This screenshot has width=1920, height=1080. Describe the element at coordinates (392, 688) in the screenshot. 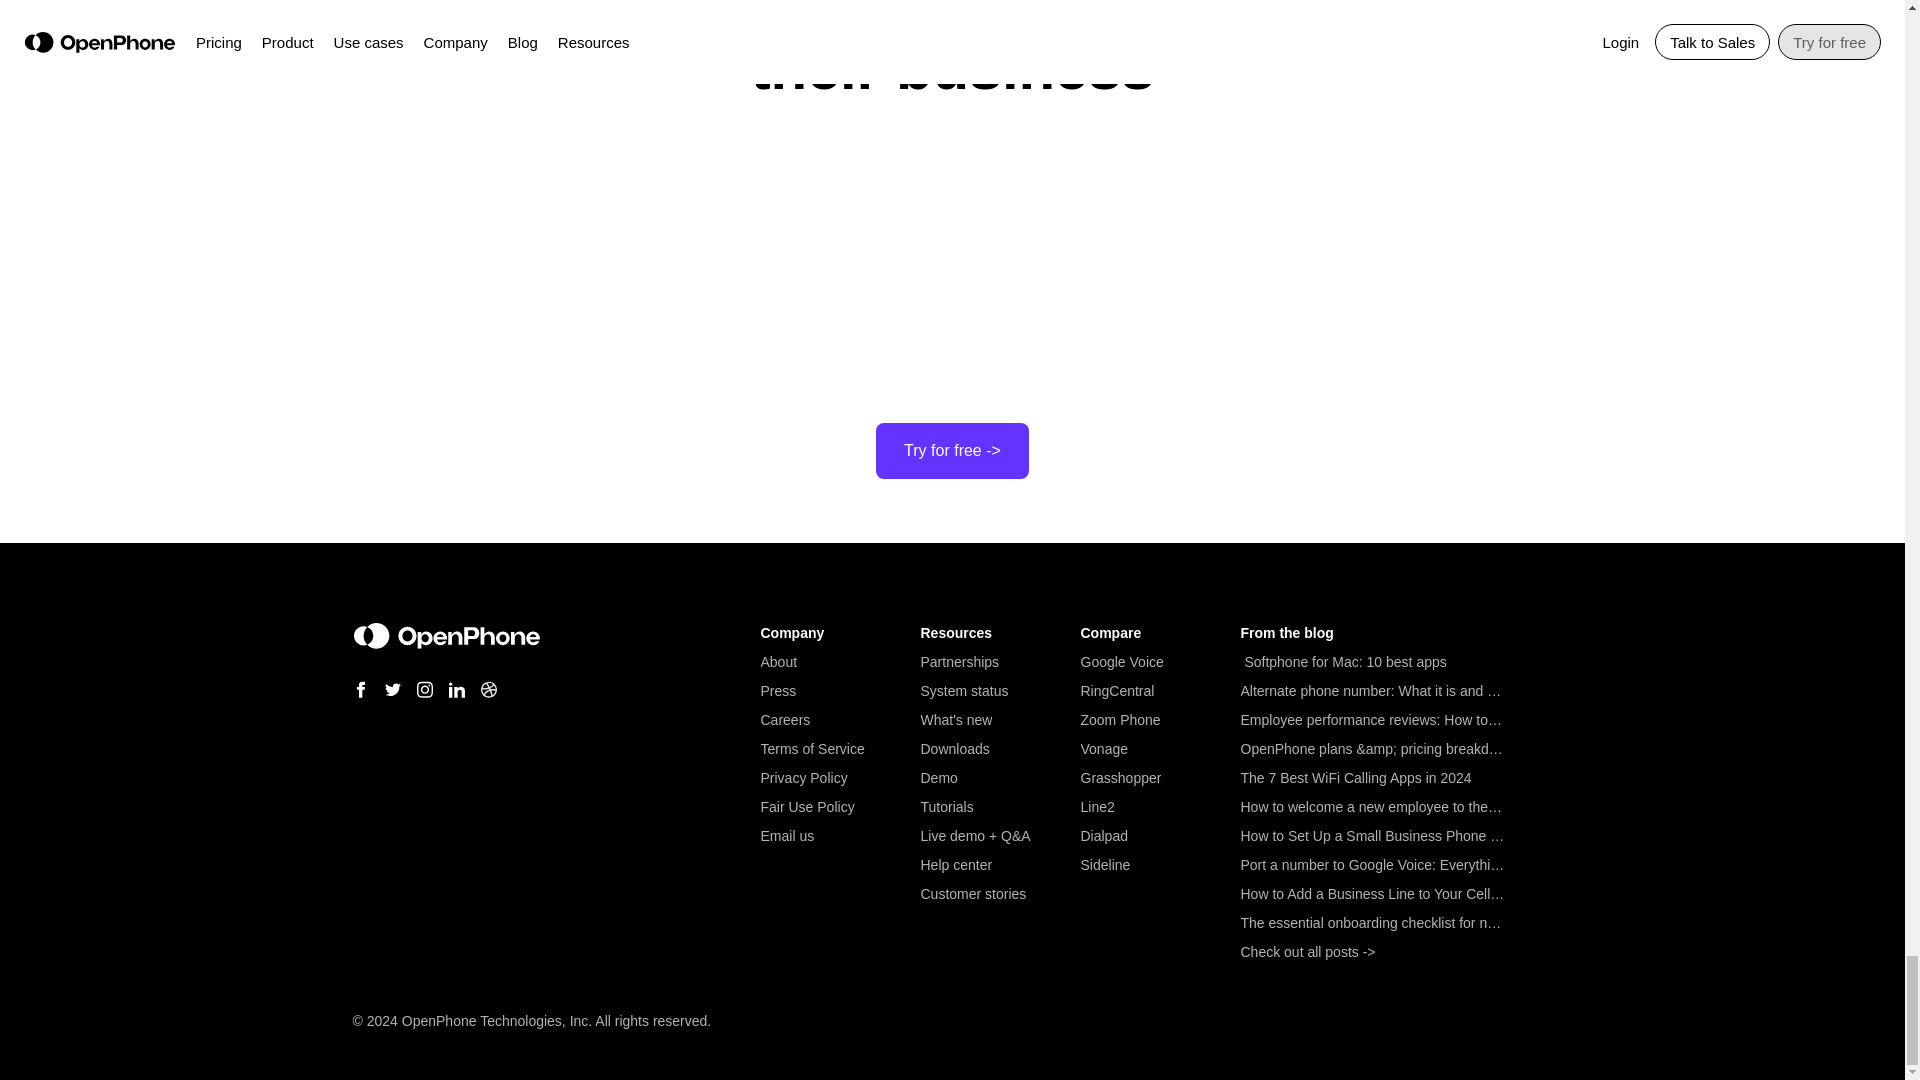

I see `Twitter` at that location.